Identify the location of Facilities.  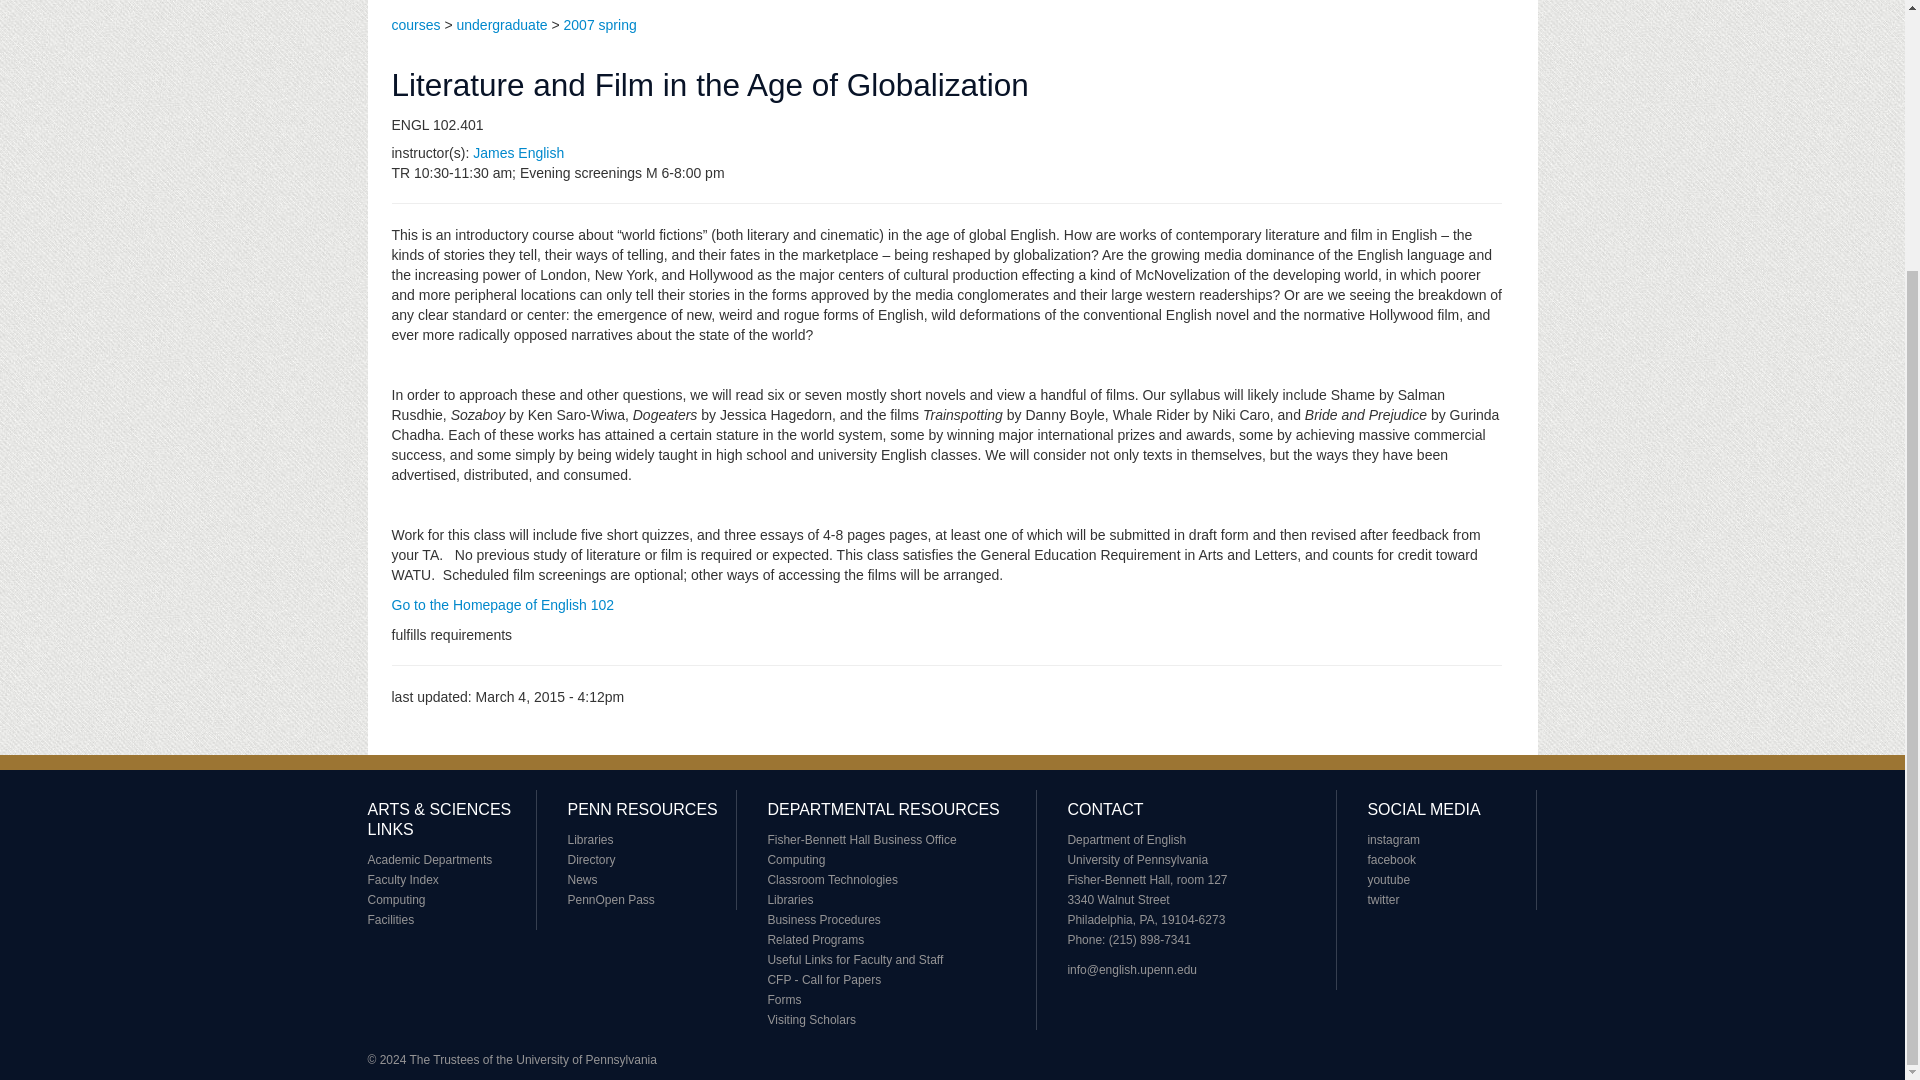
(391, 919).